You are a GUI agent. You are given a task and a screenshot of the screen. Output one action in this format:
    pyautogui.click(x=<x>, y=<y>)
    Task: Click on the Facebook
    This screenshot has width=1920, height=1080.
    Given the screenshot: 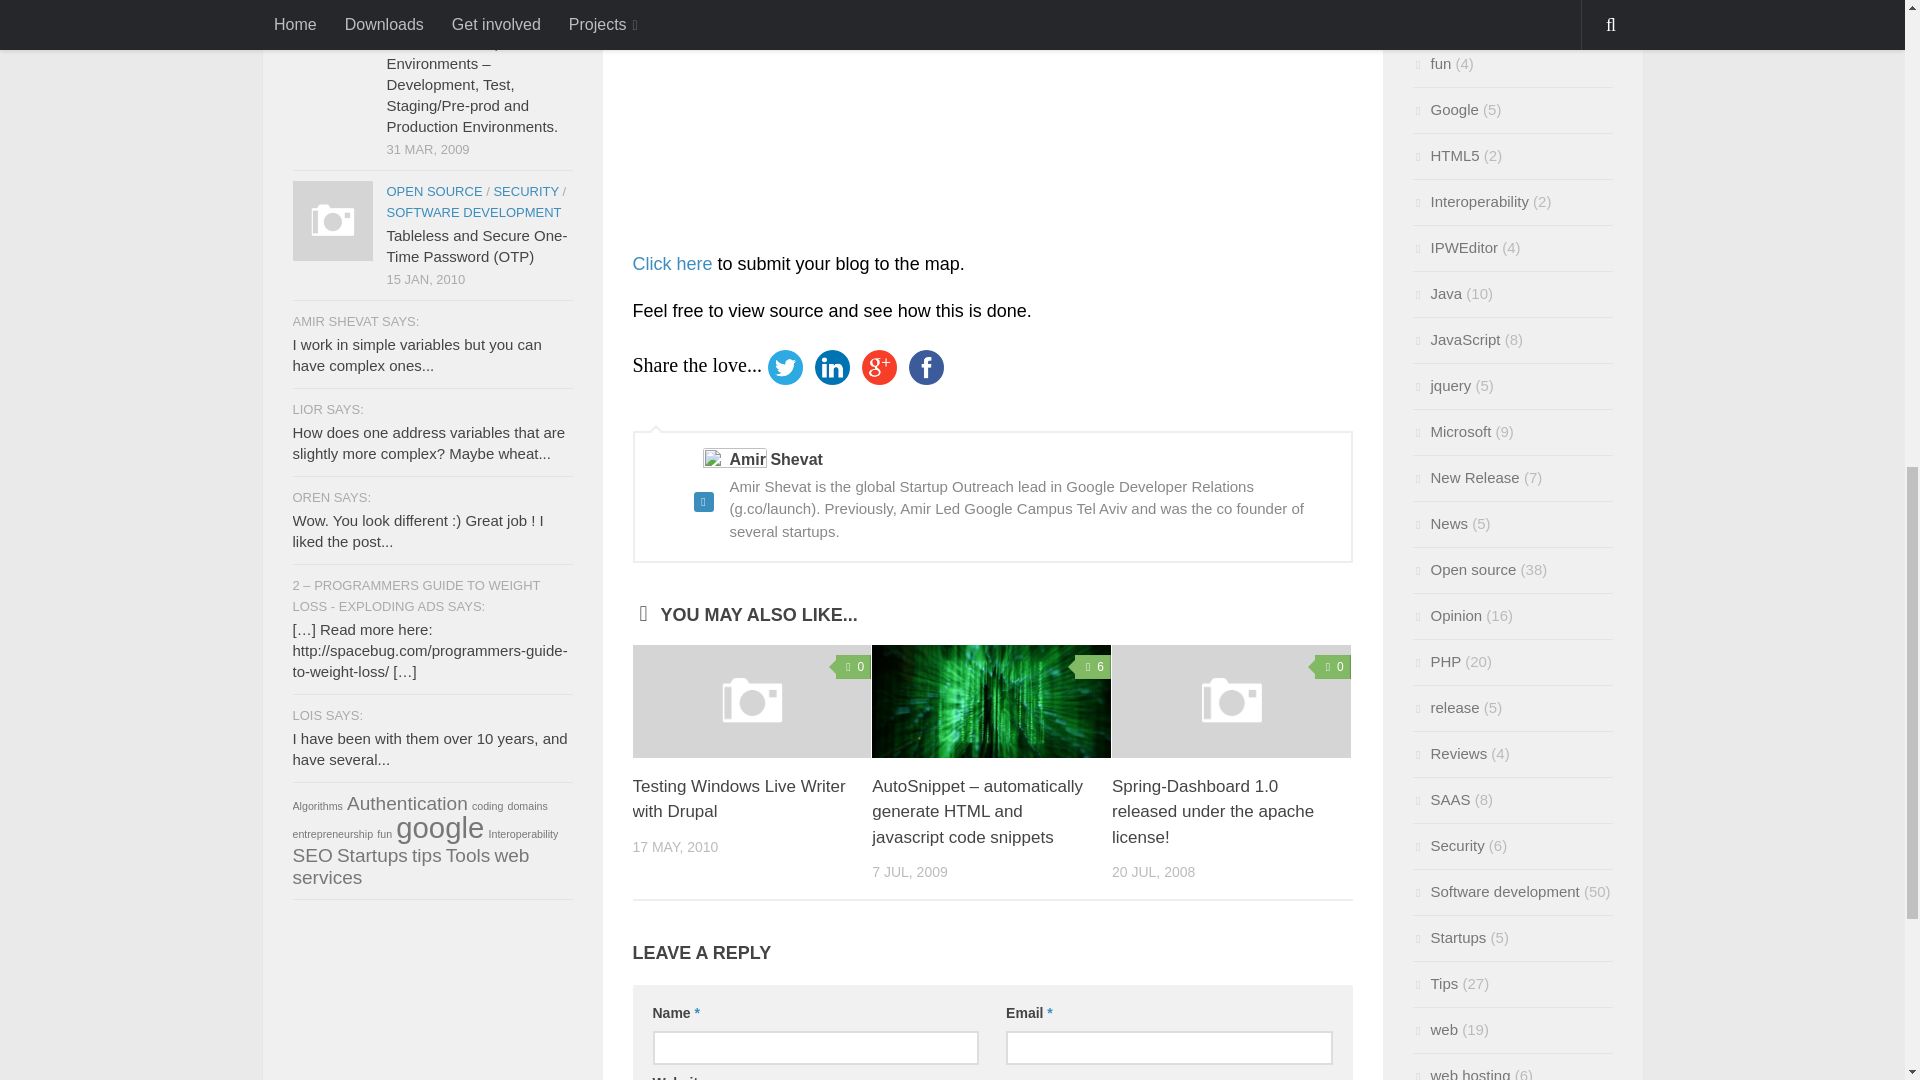 What is the action you would take?
    pyautogui.click(x=926, y=367)
    